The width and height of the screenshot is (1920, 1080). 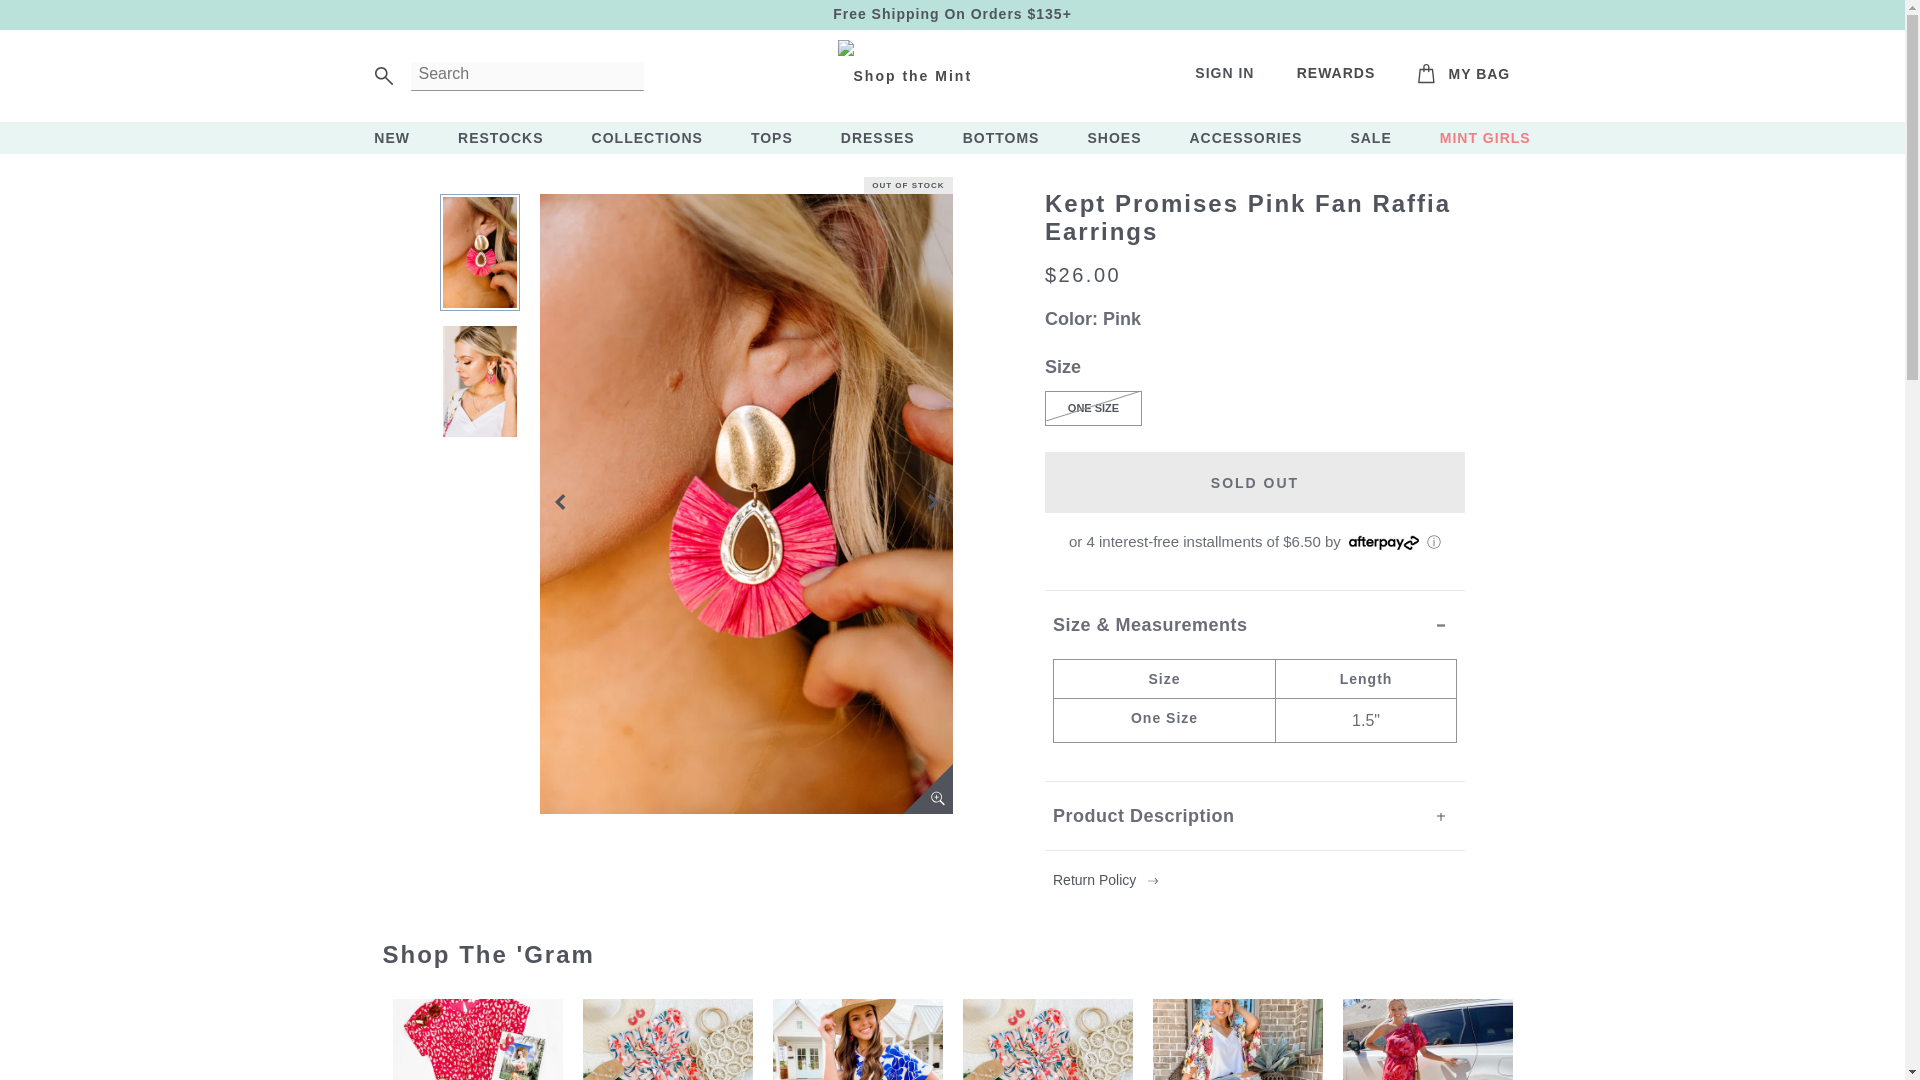 I want to click on RESTOCKS, so click(x=1464, y=75).